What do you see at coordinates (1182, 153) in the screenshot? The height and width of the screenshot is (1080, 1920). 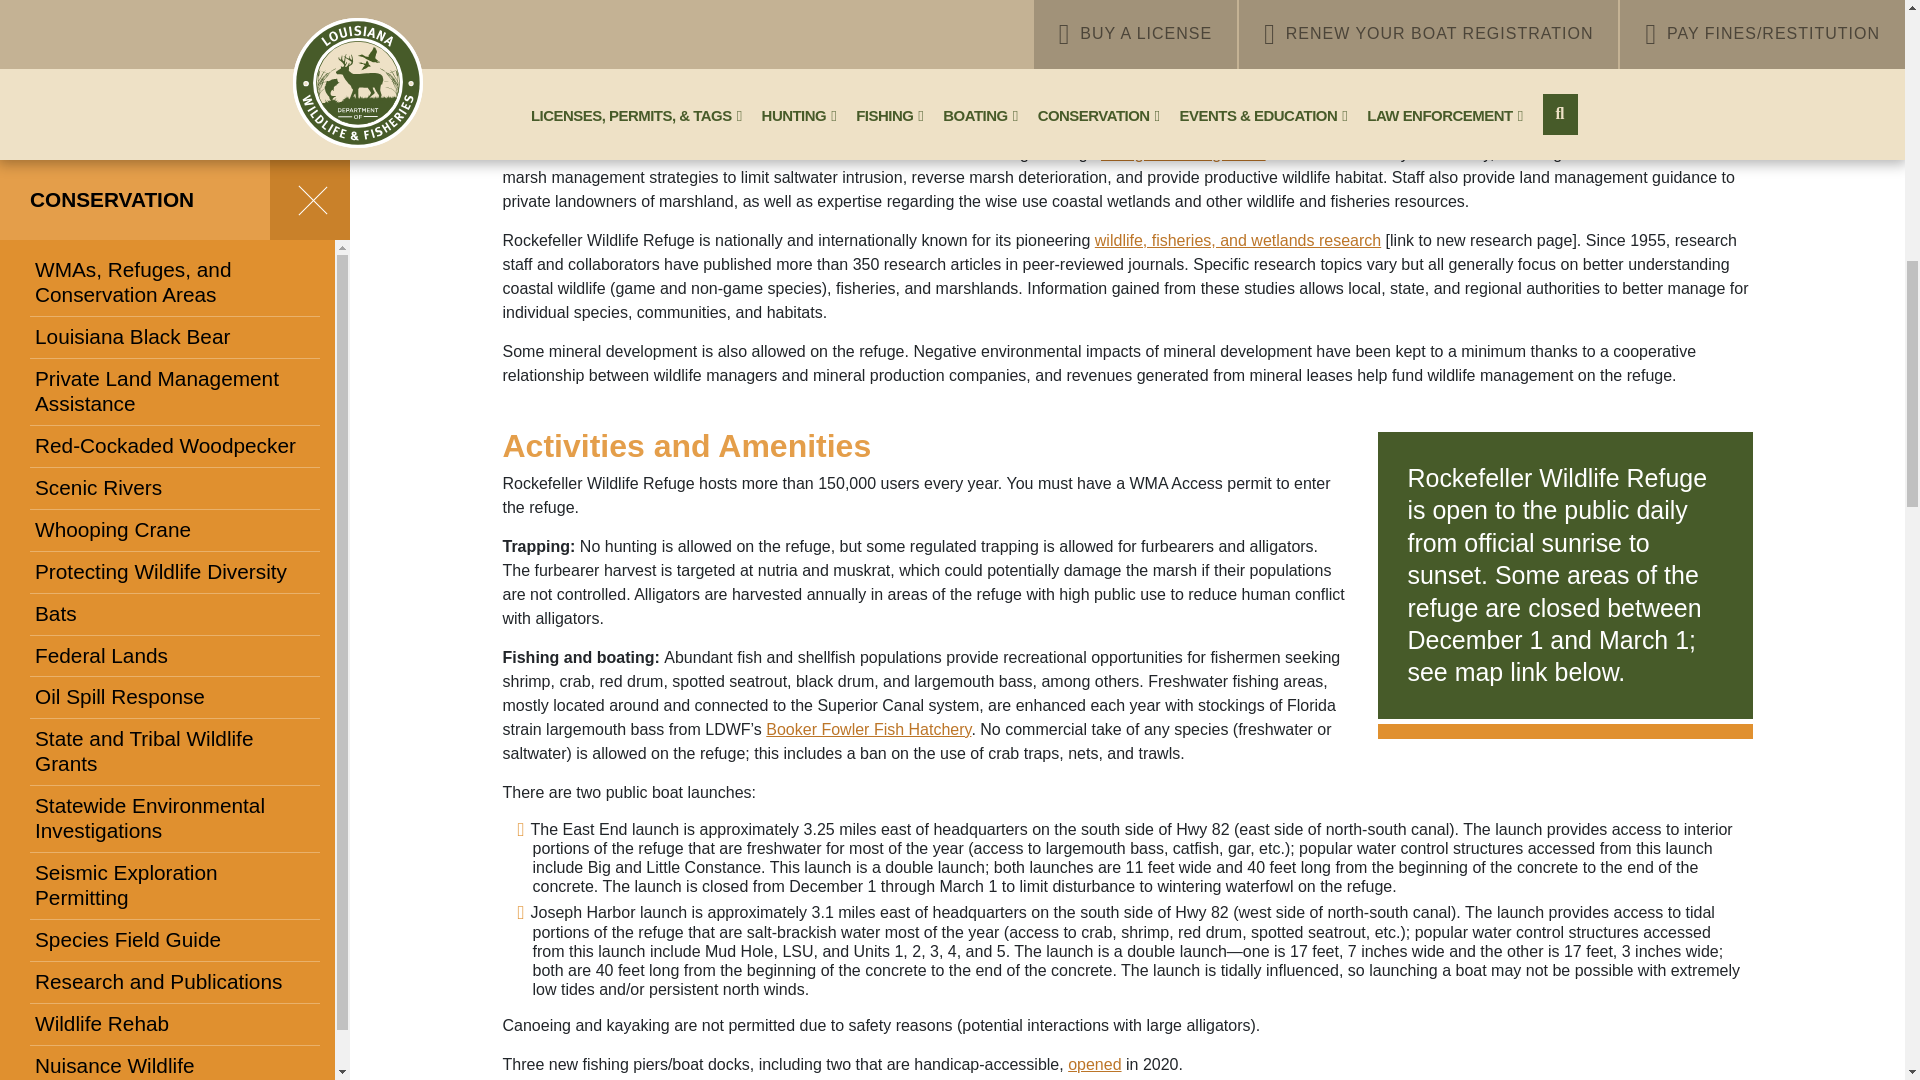 I see `Rockefeller Management` at bounding box center [1182, 153].